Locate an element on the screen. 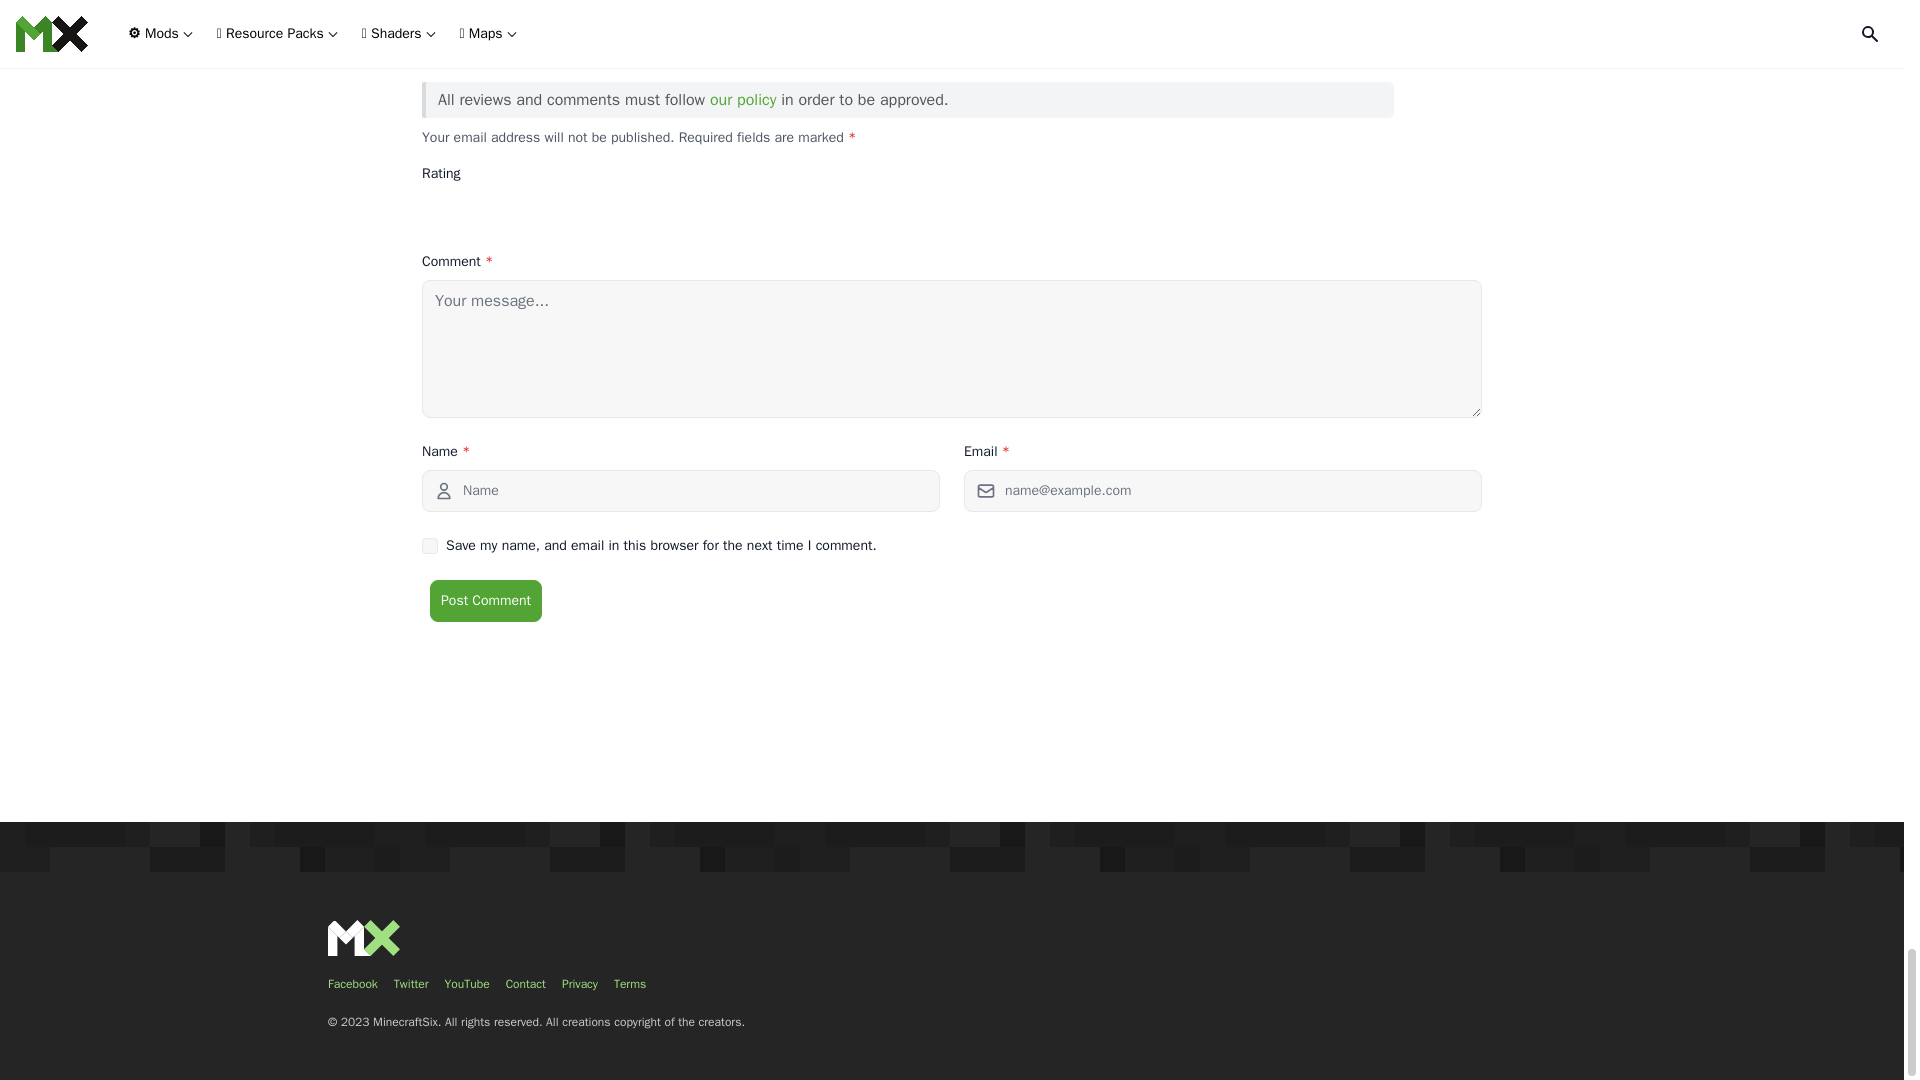 This screenshot has height=1080, width=1920. yes is located at coordinates (430, 546).